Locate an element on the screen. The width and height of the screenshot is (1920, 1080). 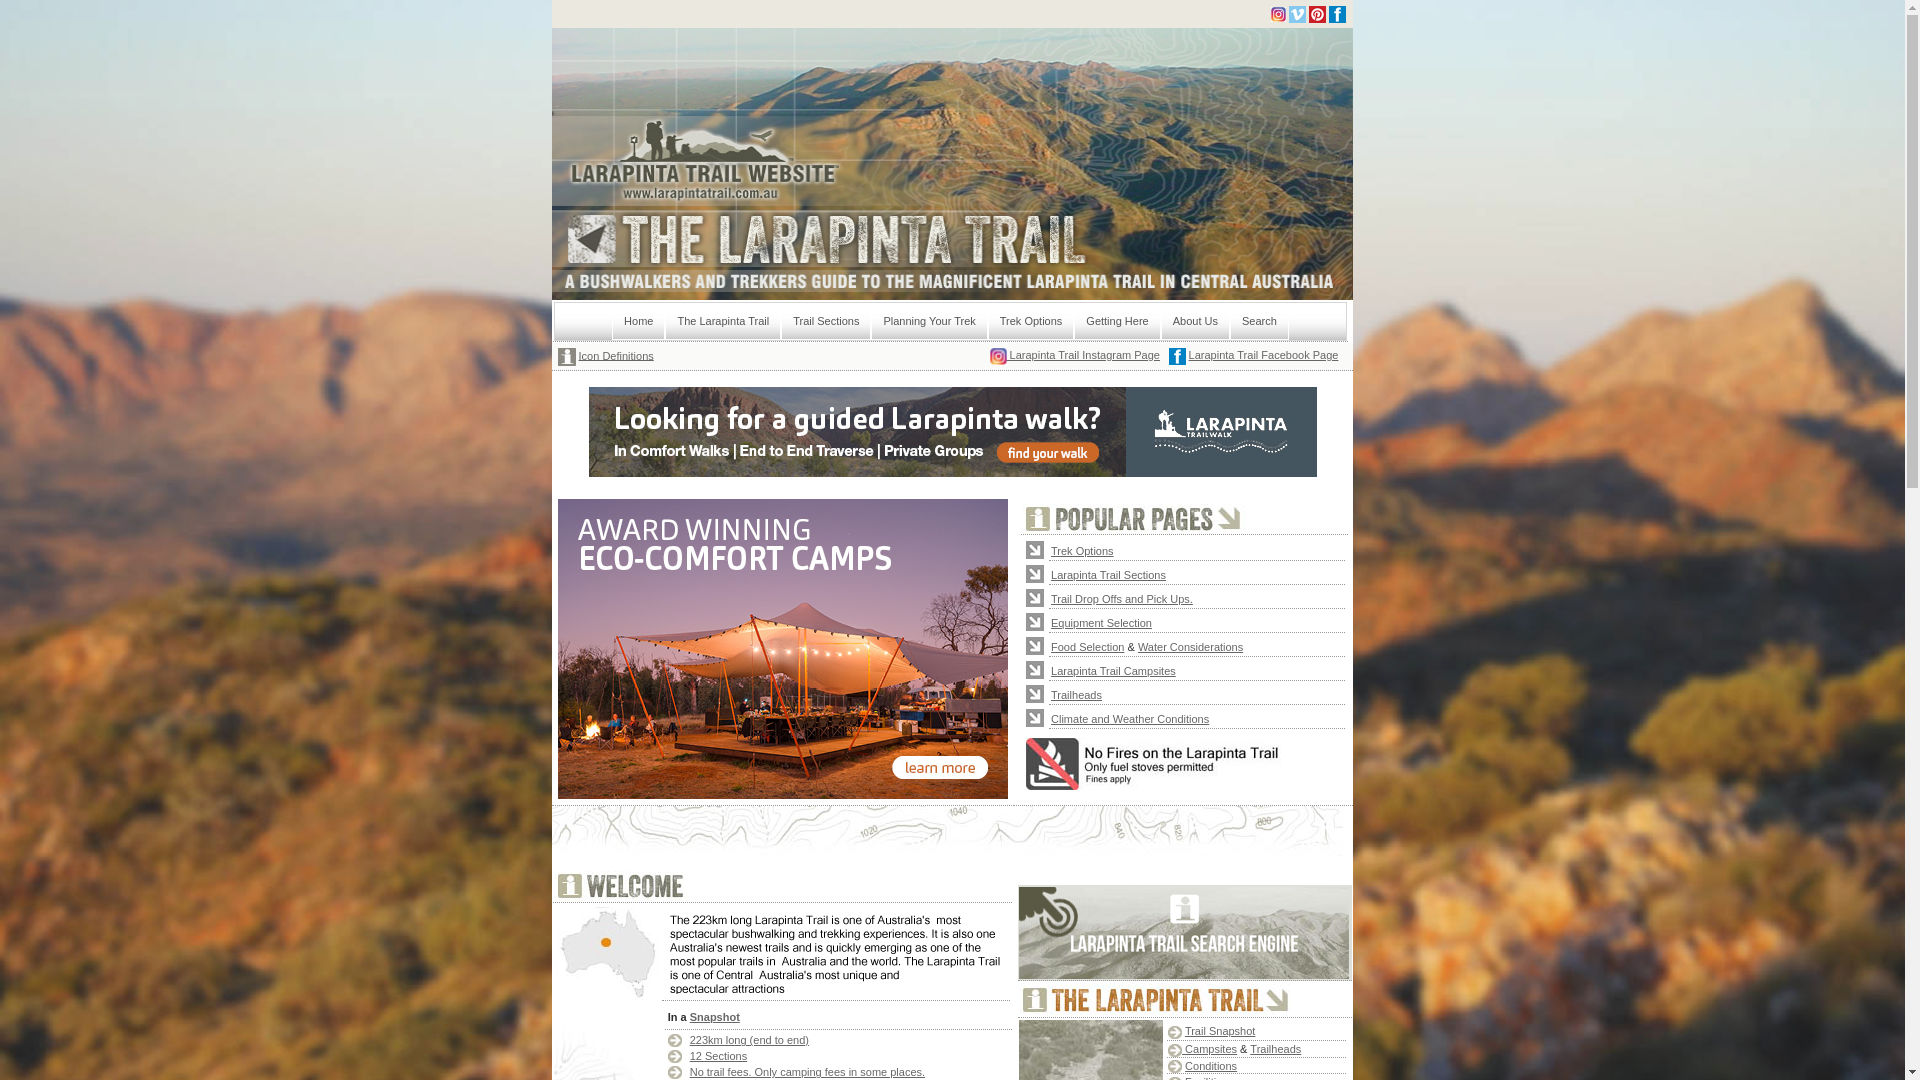
Larapinta Trail Sections is located at coordinates (1108, 574).